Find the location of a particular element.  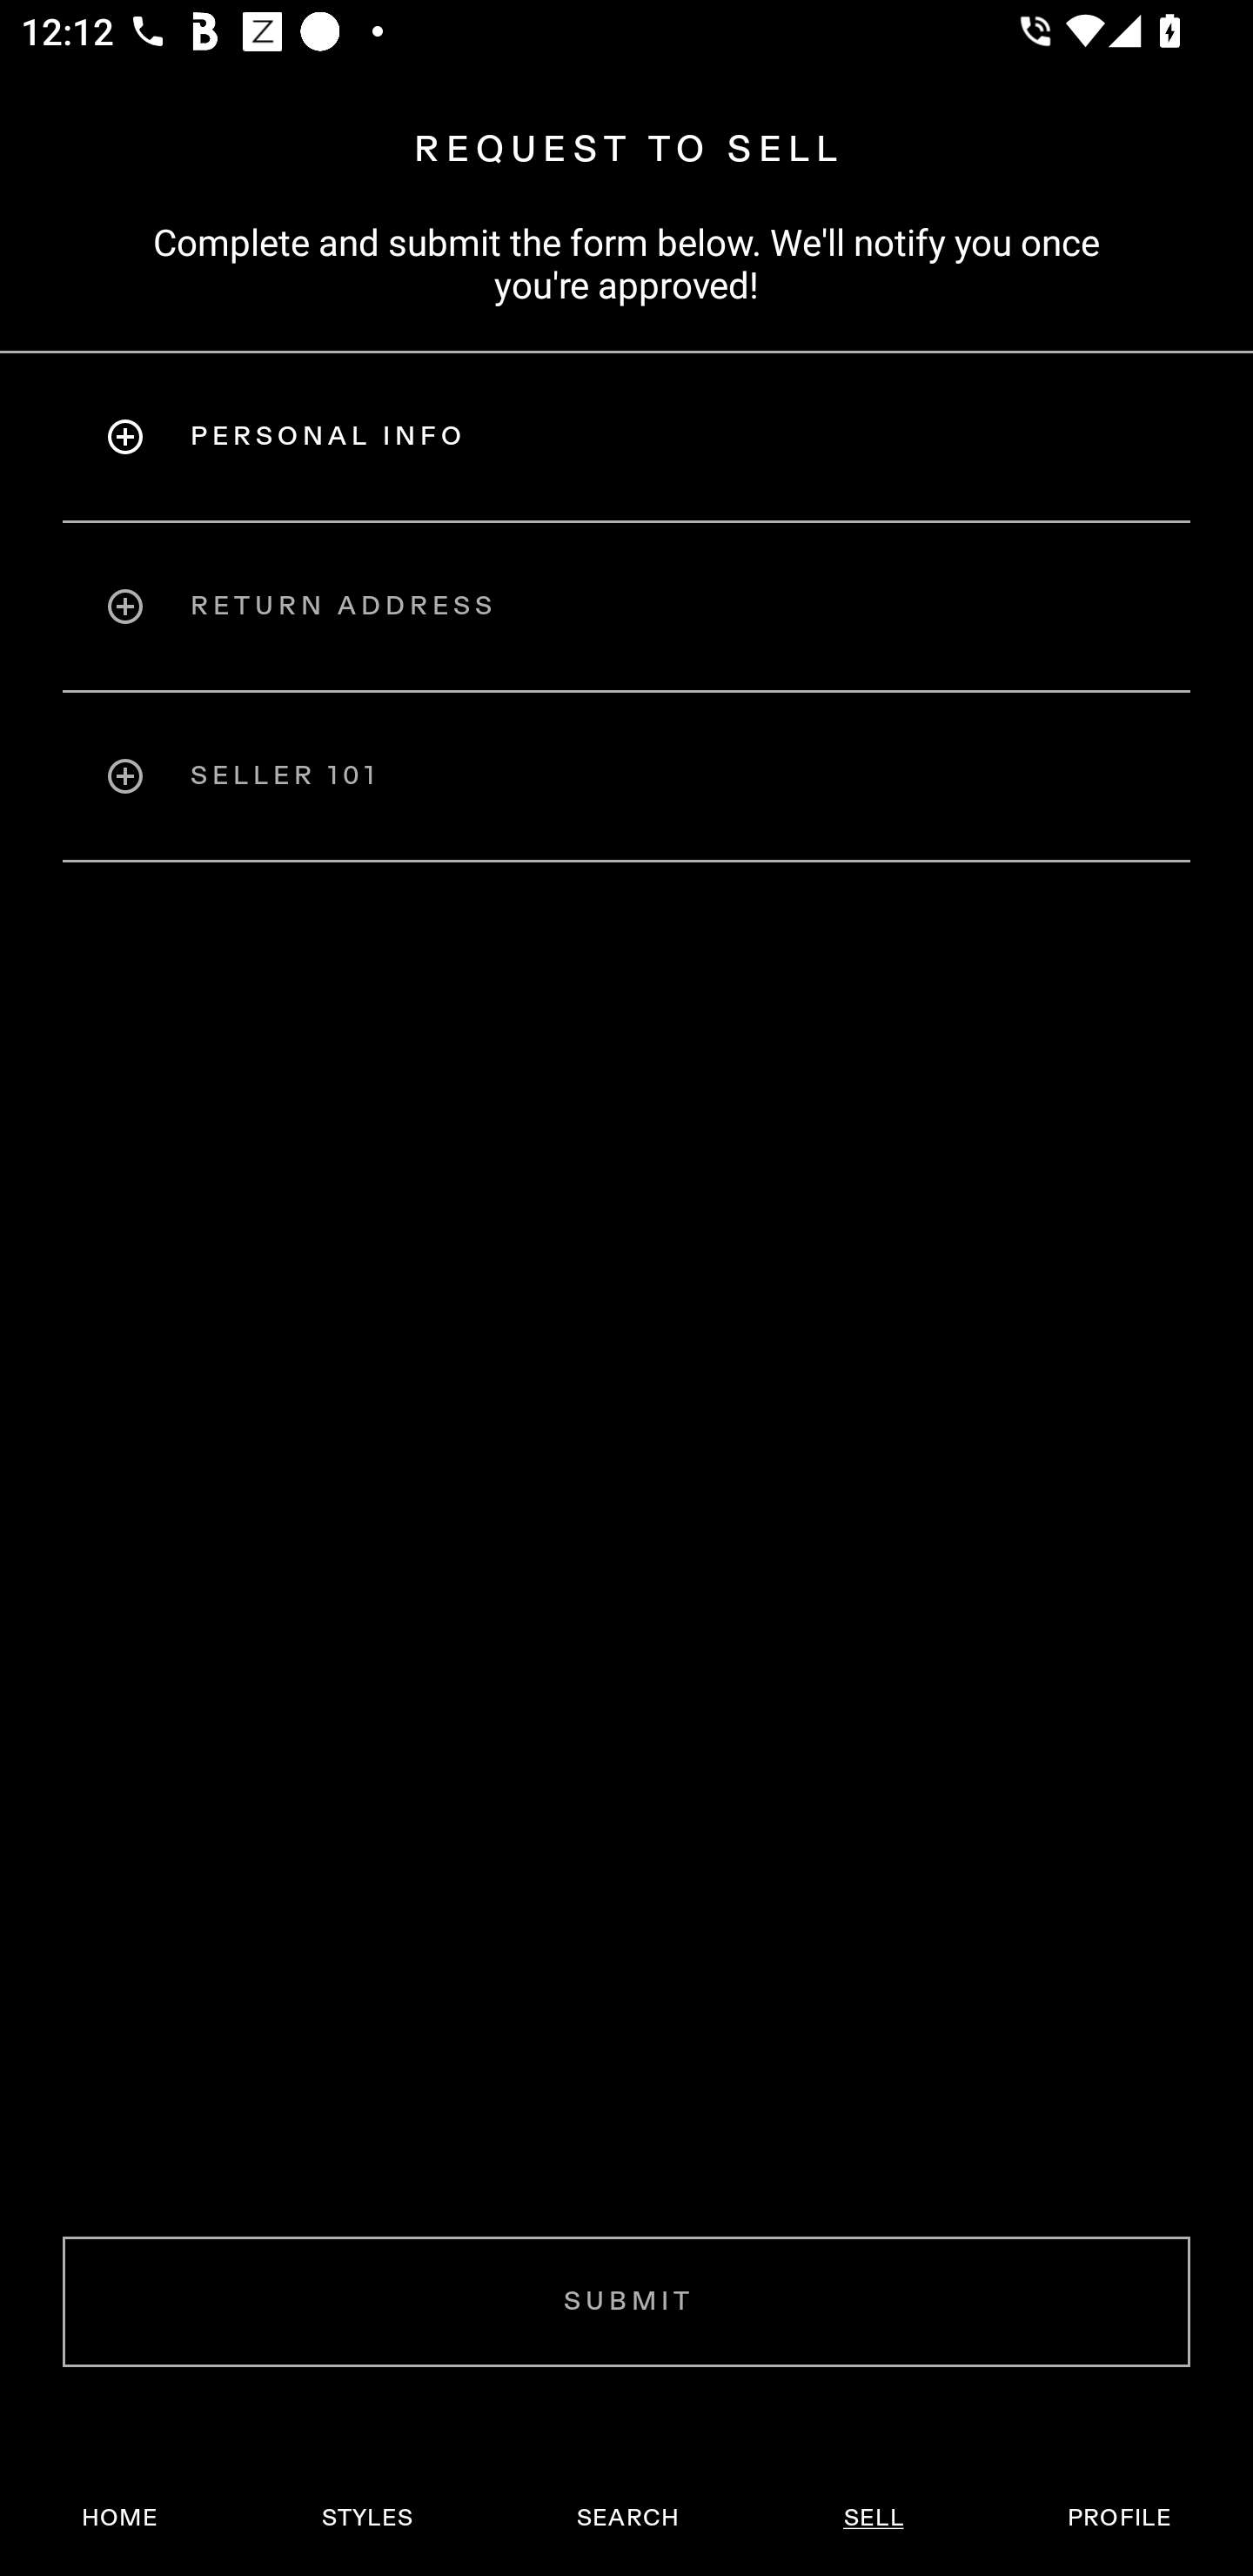

RETURN ADDRESS is located at coordinates (626, 606).